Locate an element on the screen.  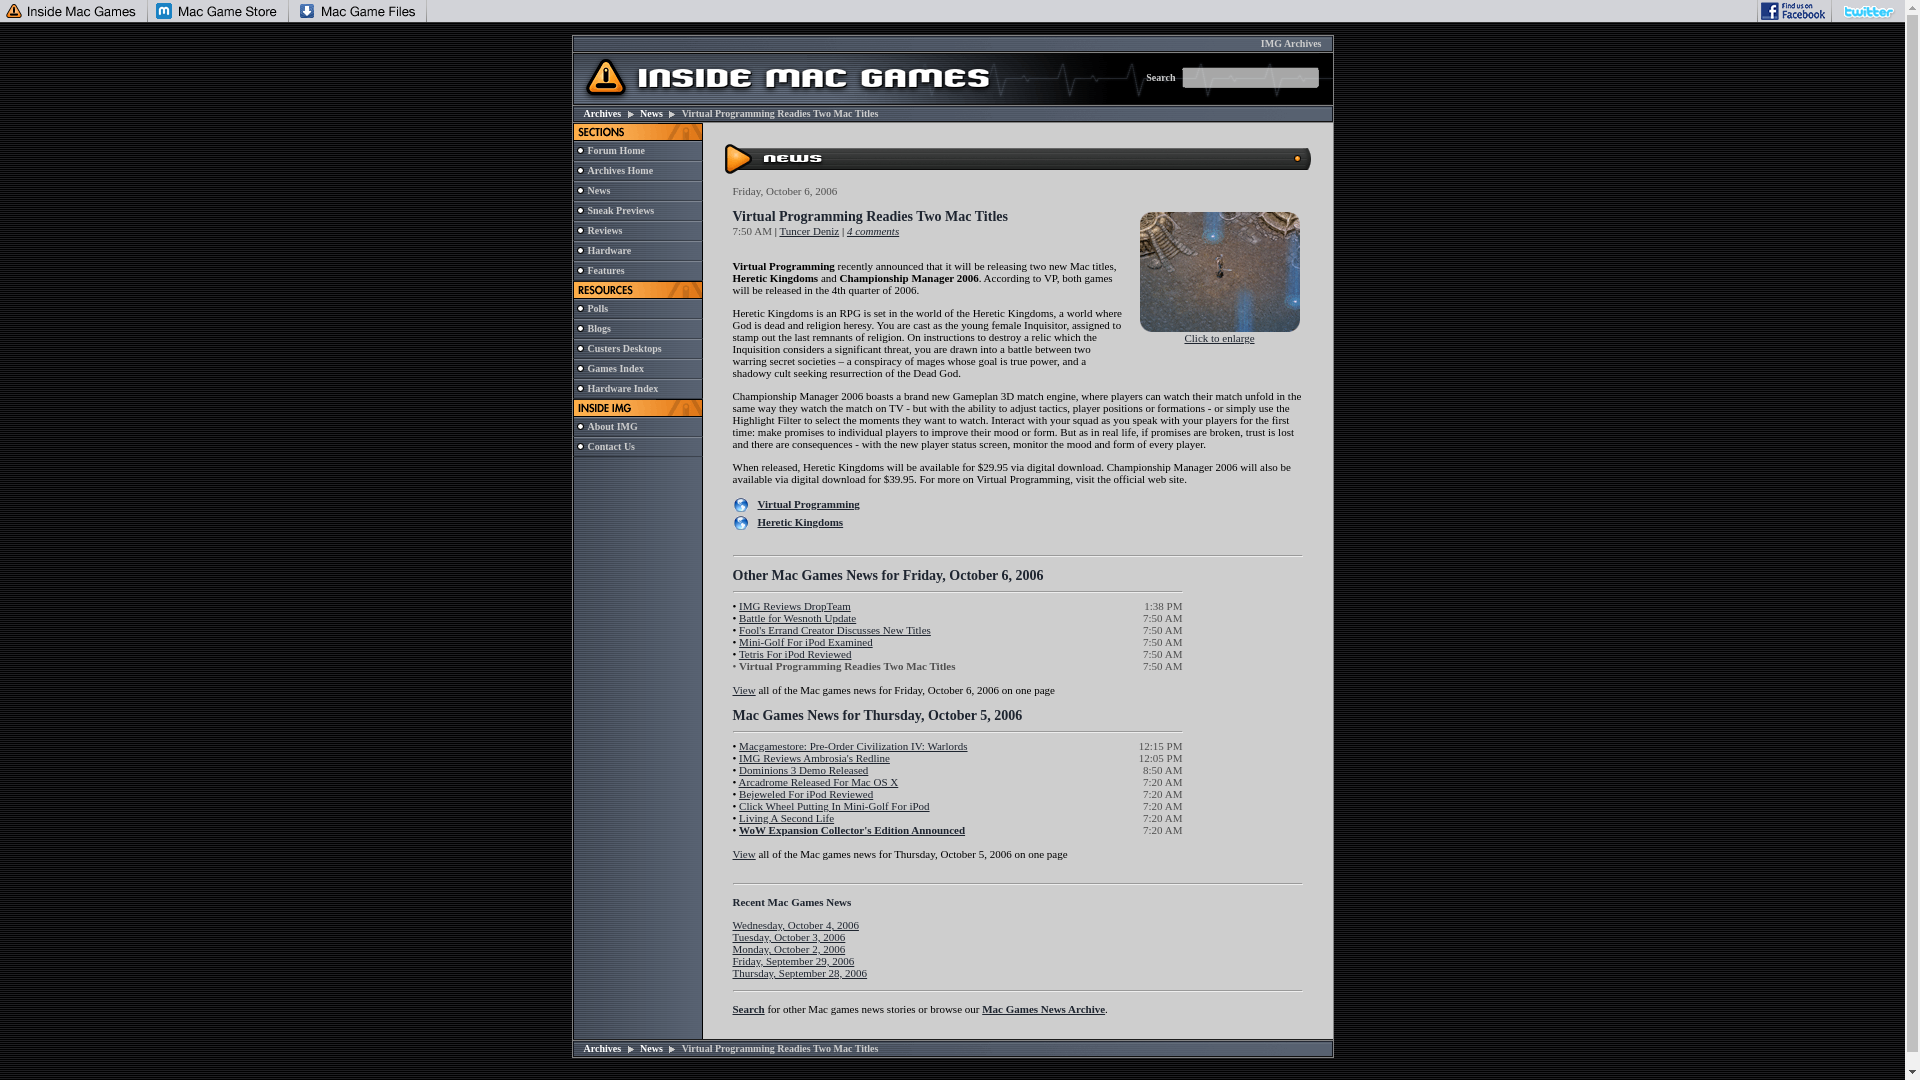
Features is located at coordinates (606, 270).